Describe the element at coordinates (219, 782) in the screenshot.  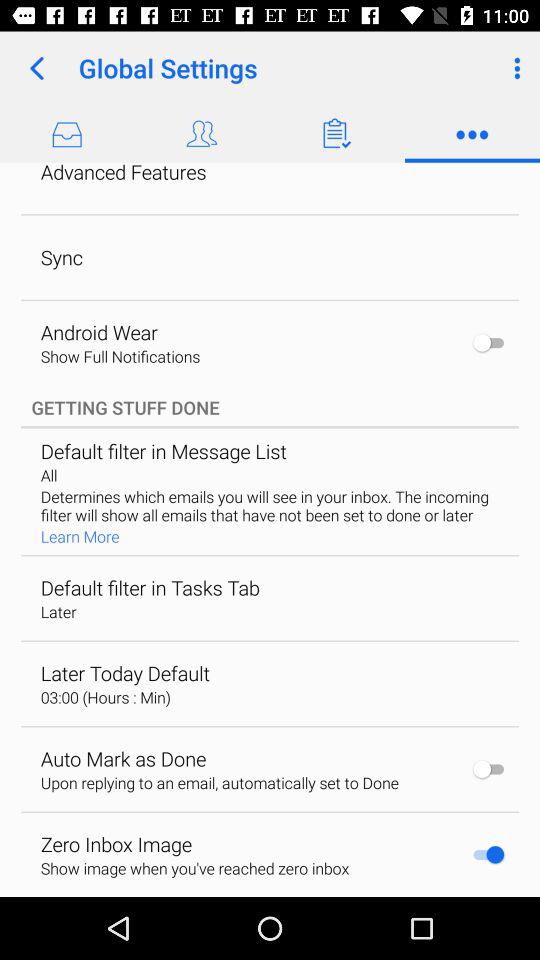
I see `scroll to upon replying to app` at that location.